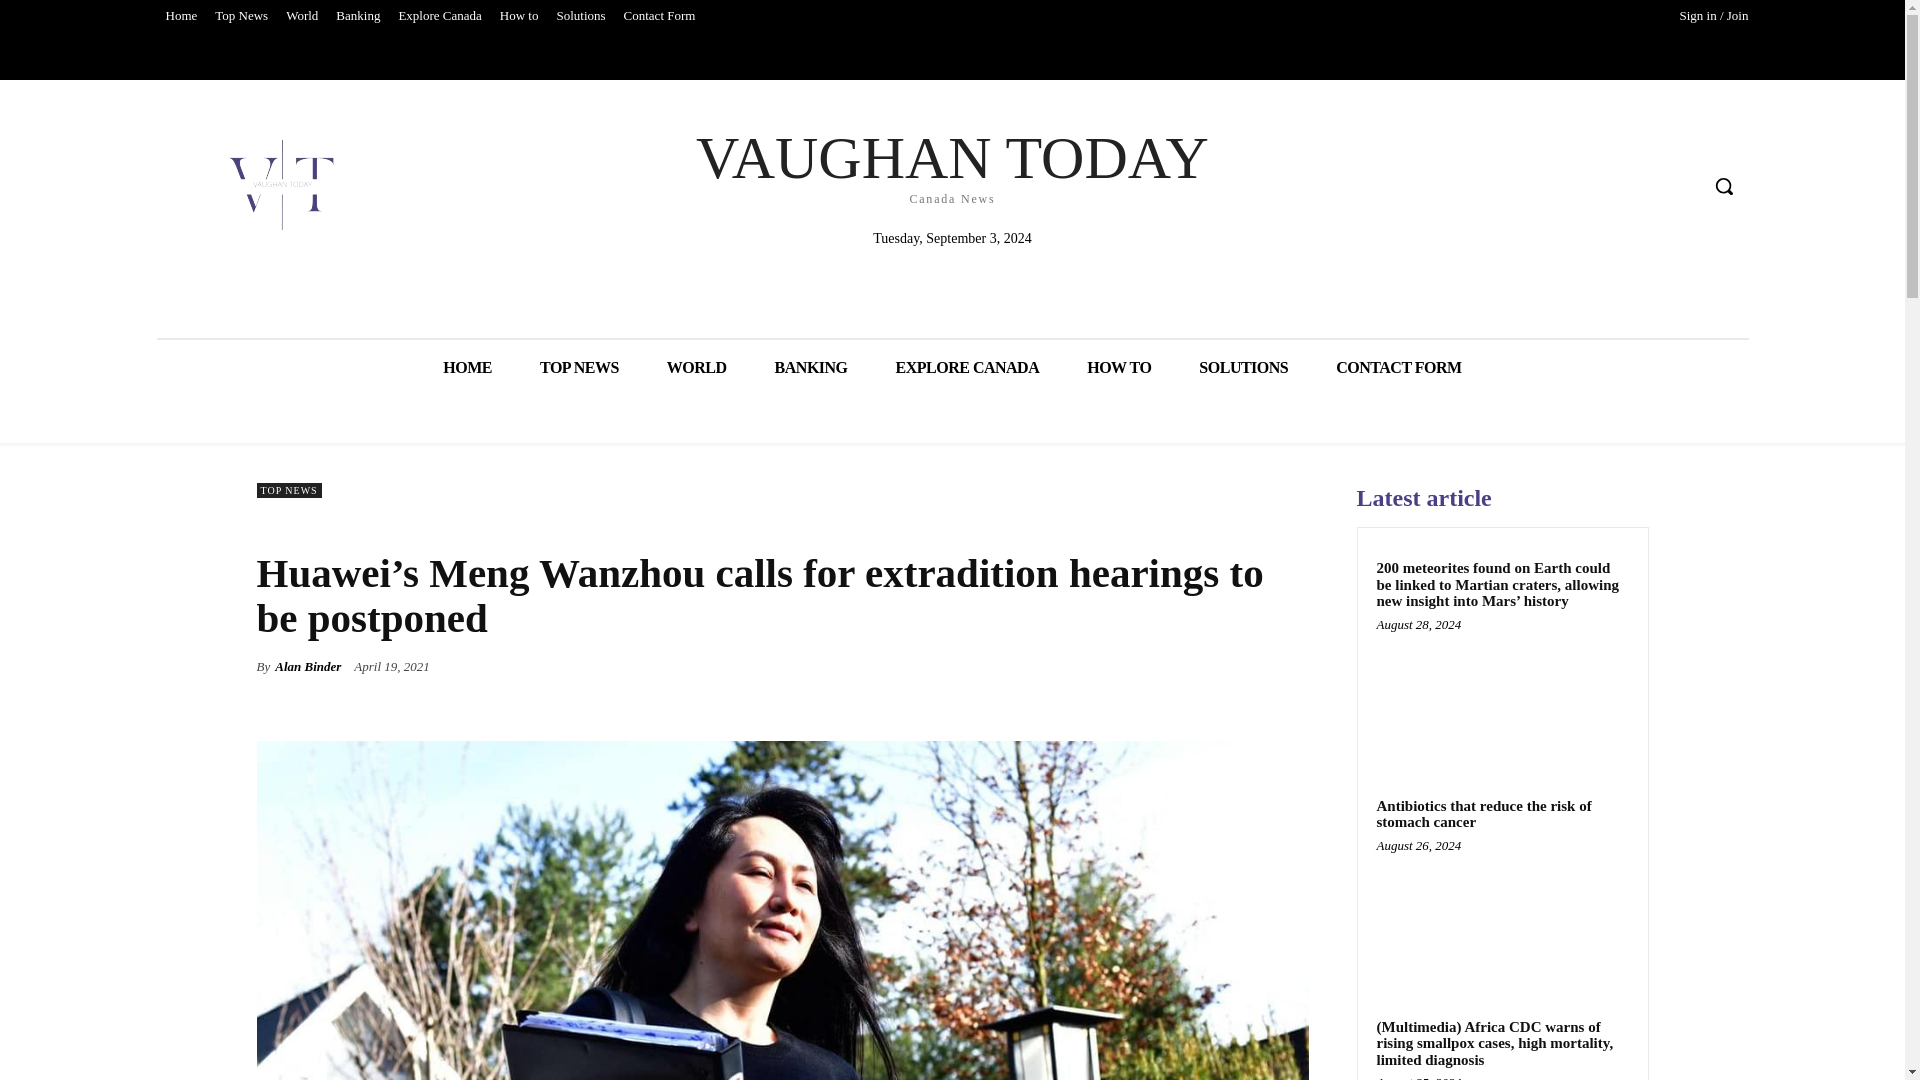 This screenshot has width=1920, height=1080. I want to click on TOP NEWS, so click(580, 368).